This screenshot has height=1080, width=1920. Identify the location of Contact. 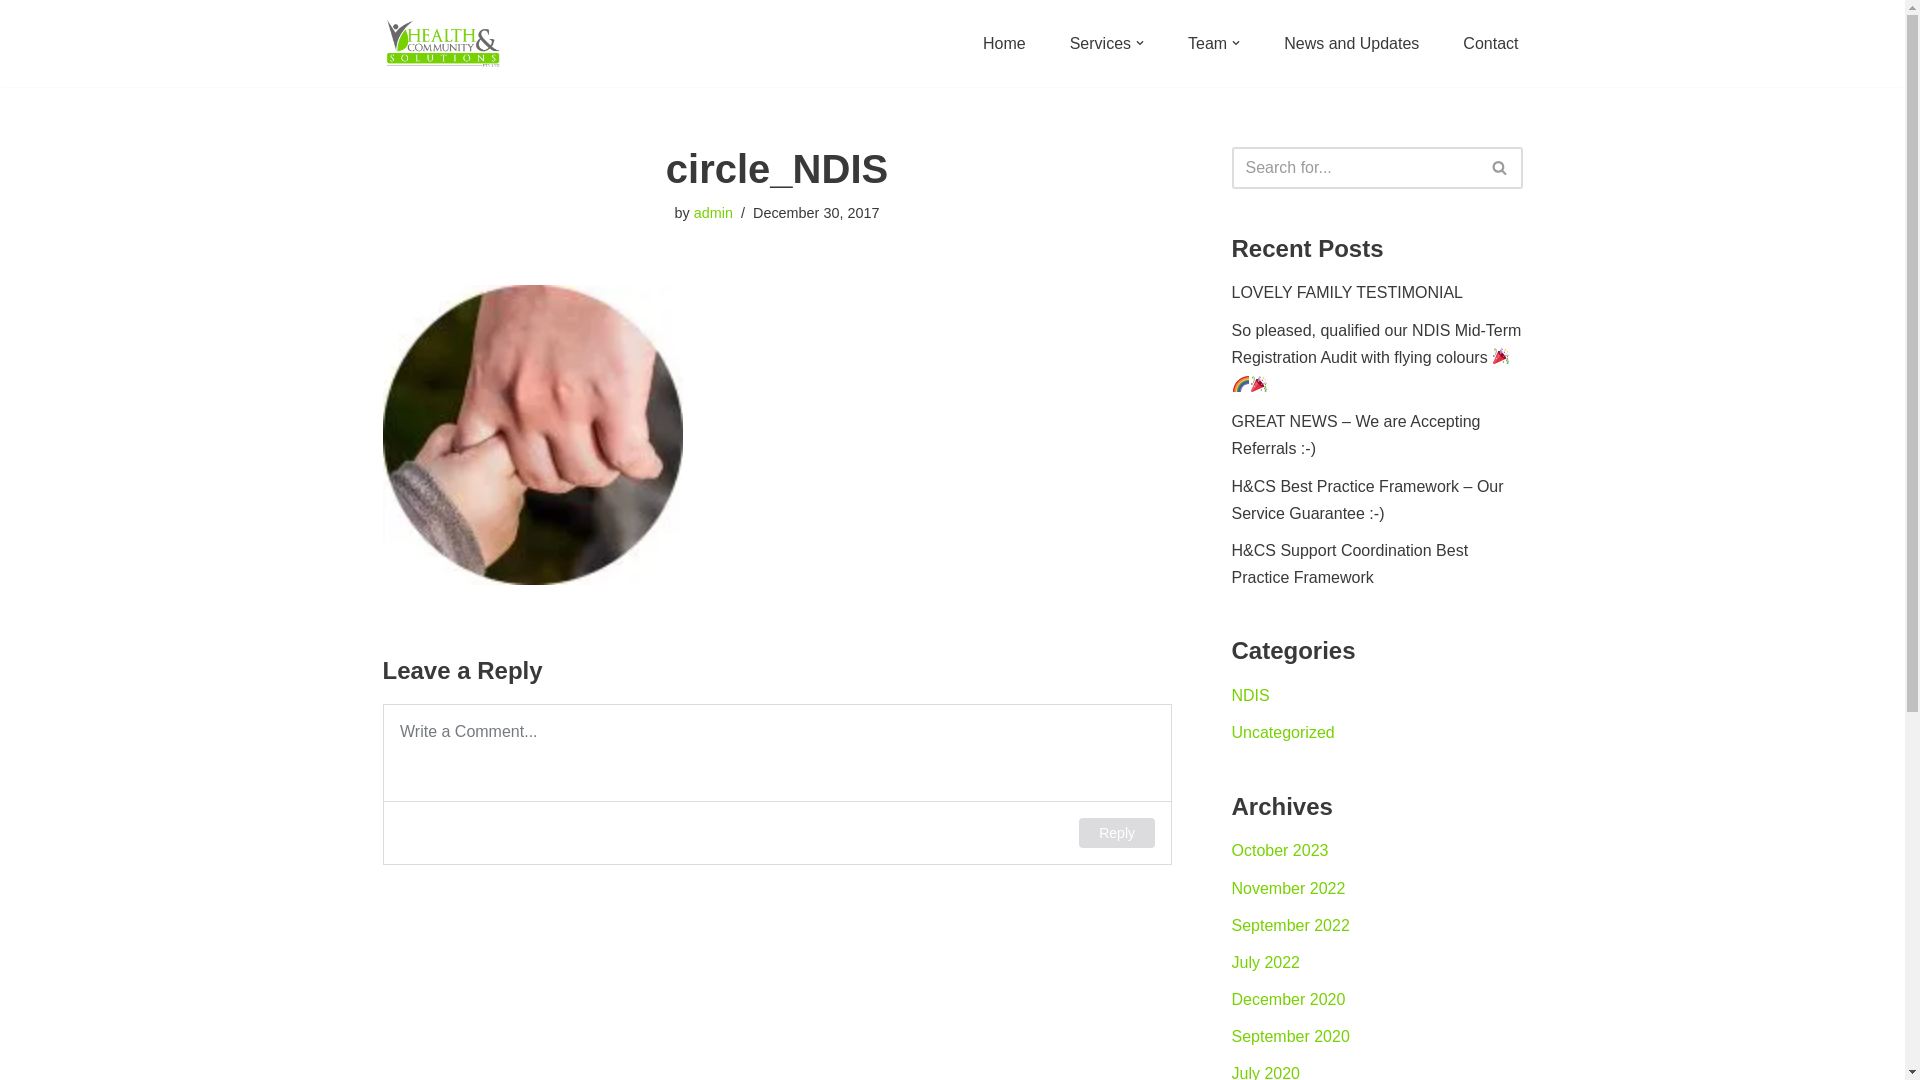
(1490, 43).